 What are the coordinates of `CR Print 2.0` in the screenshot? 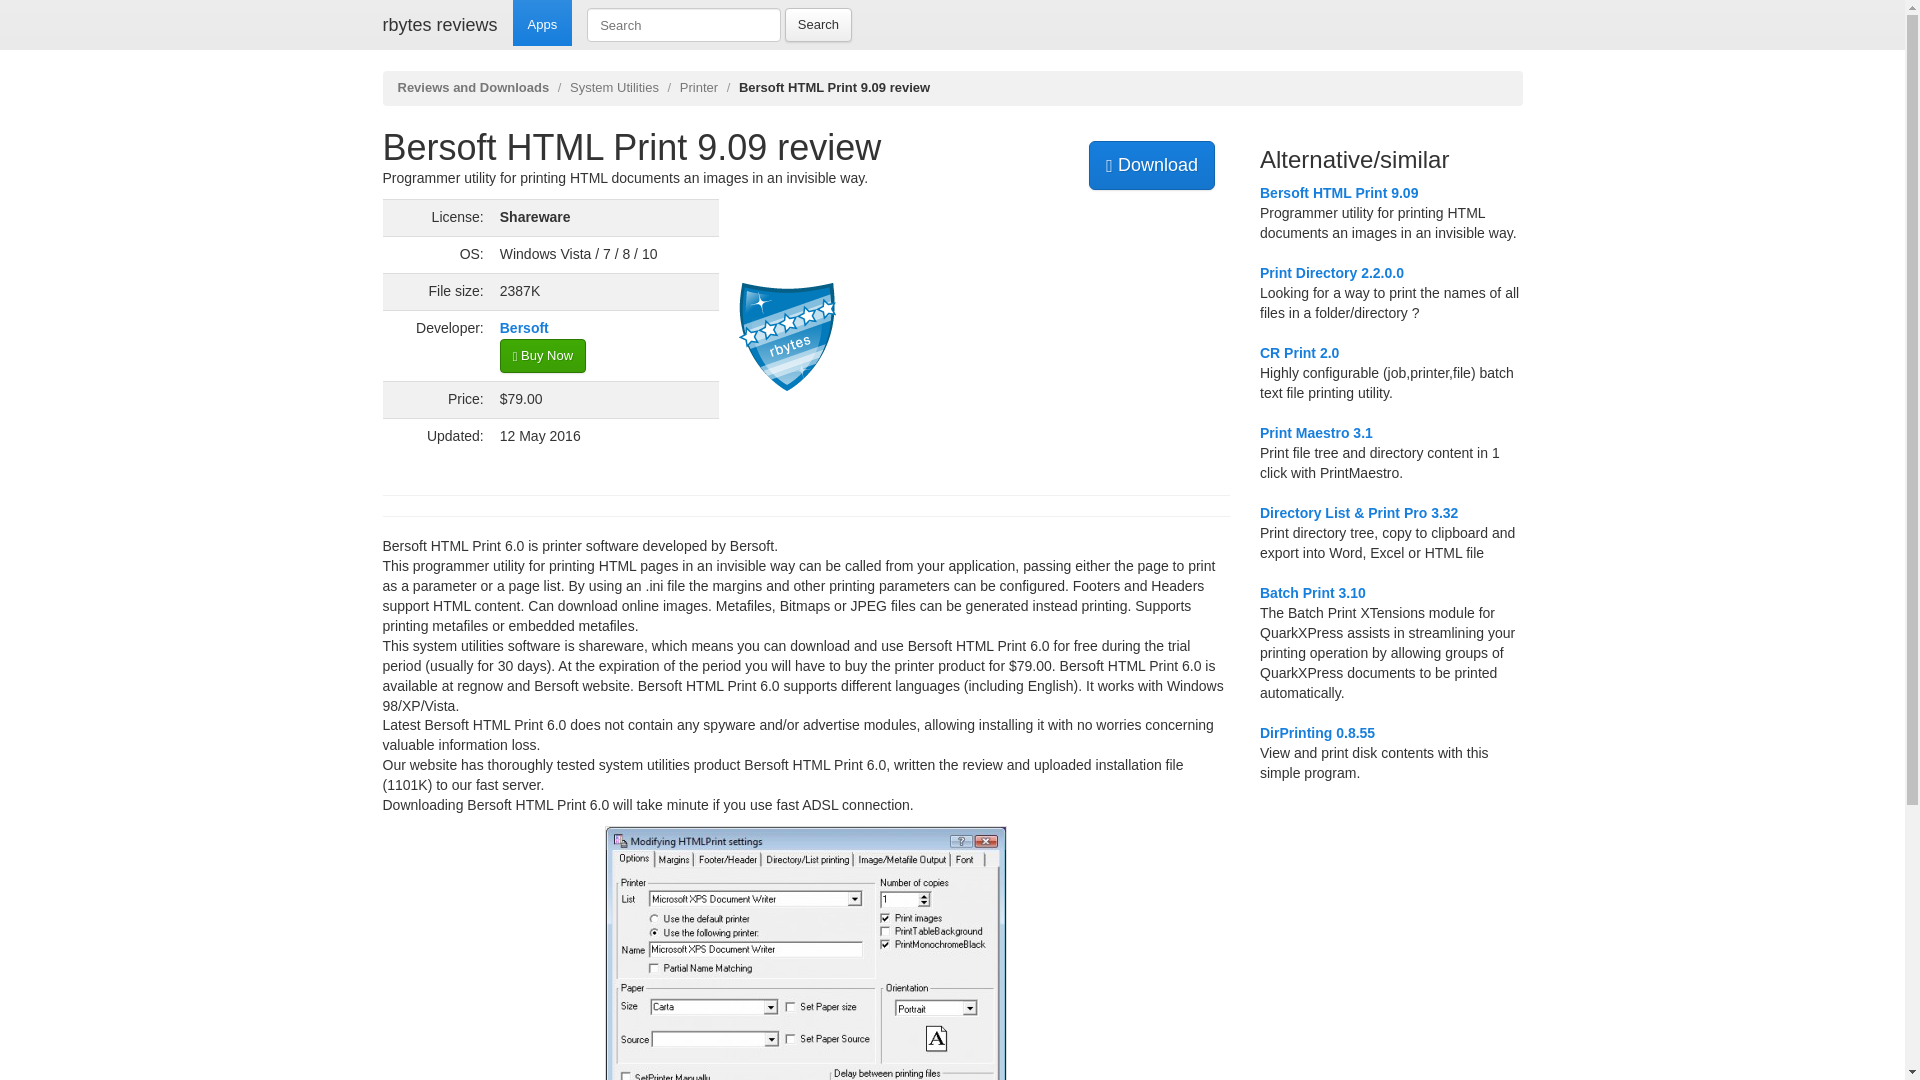 It's located at (1298, 352).